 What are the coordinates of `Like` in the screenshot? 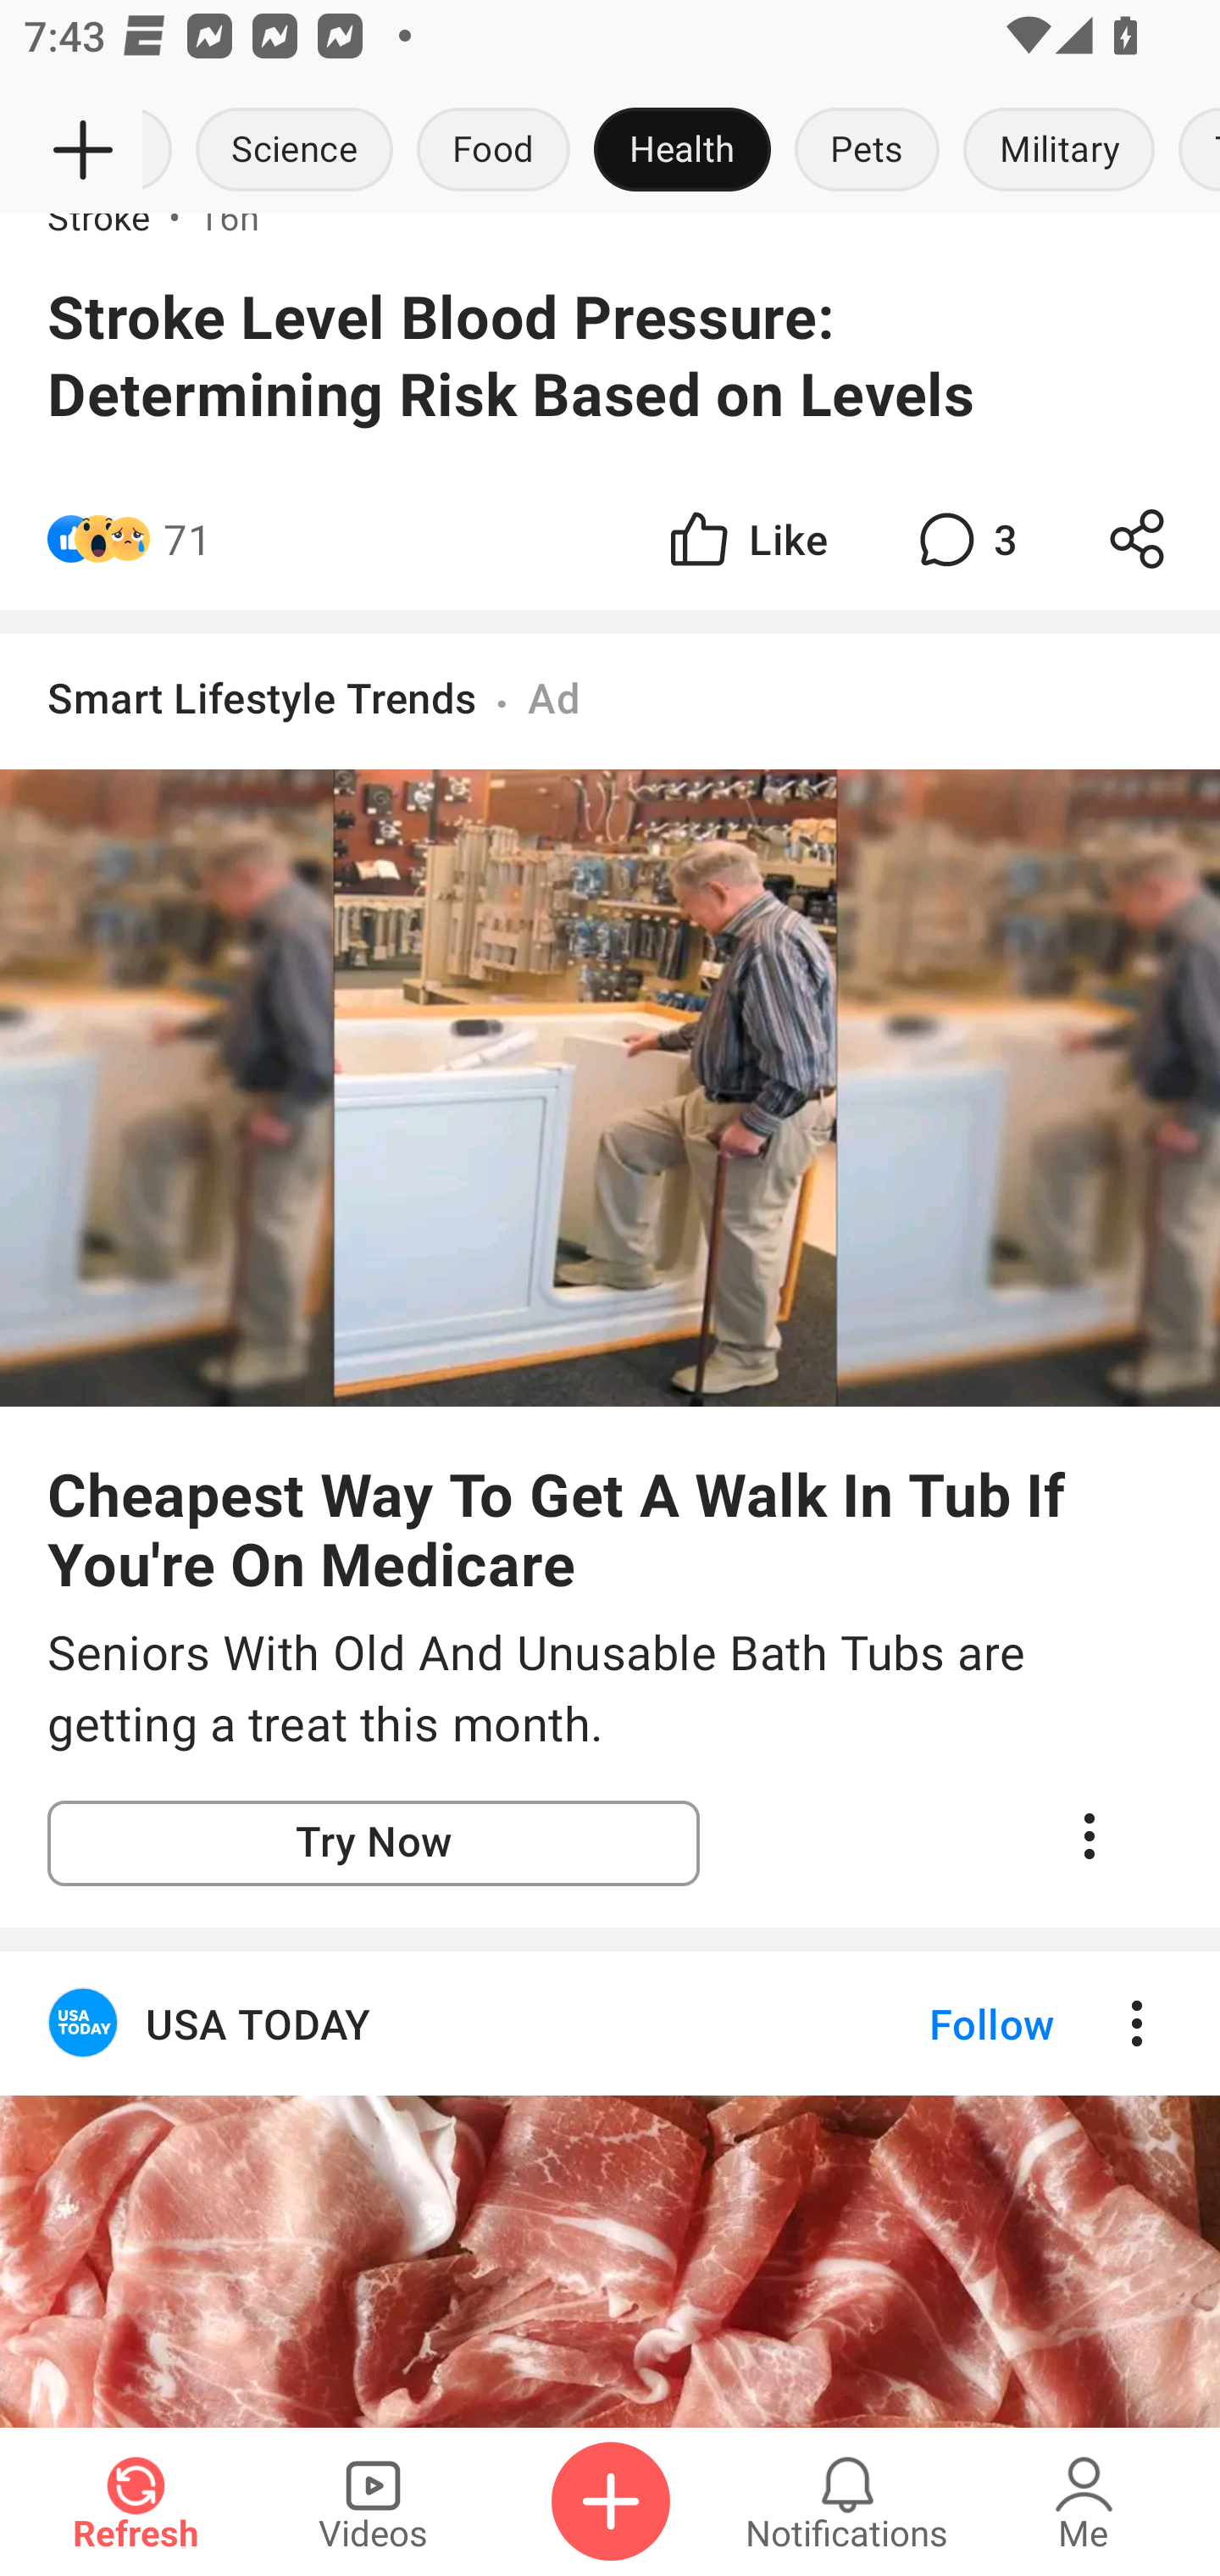 It's located at (746, 539).